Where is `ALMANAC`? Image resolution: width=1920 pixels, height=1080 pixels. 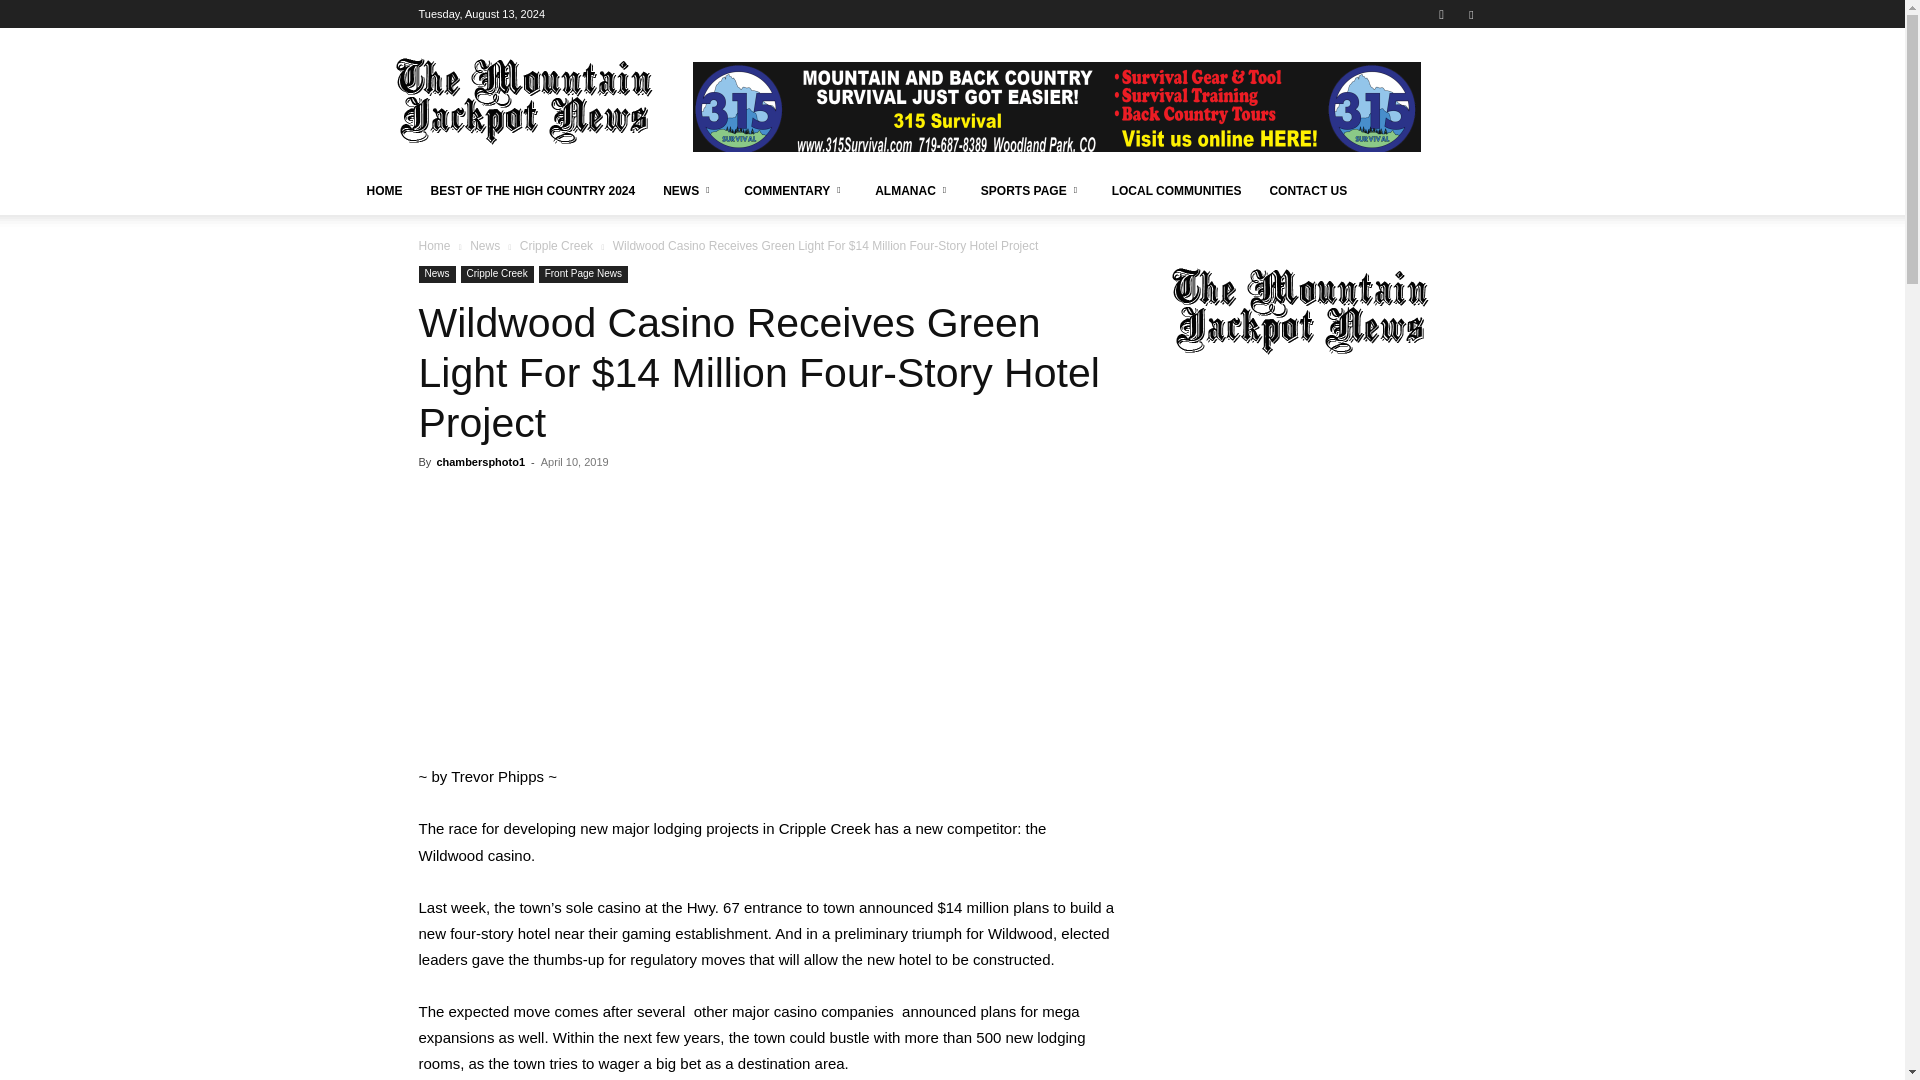 ALMANAC is located at coordinates (914, 190).